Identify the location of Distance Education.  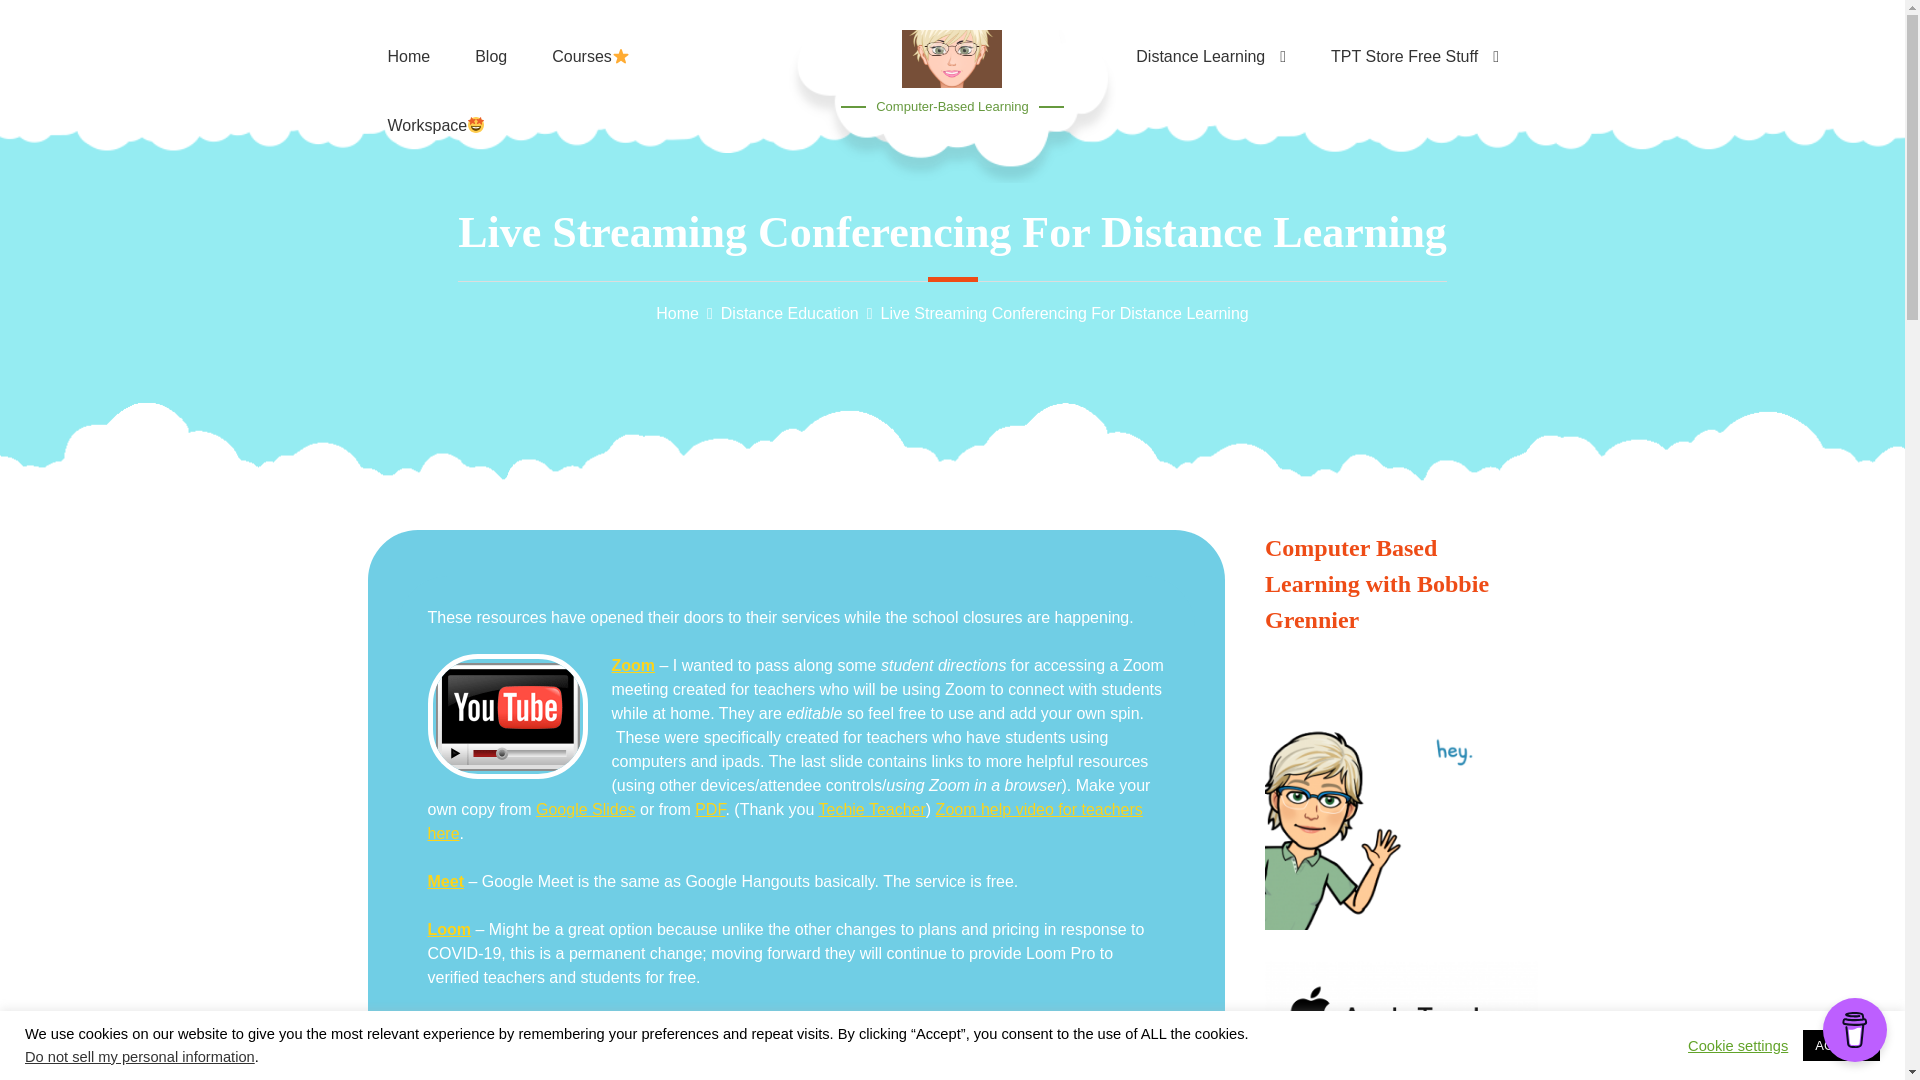
(790, 312).